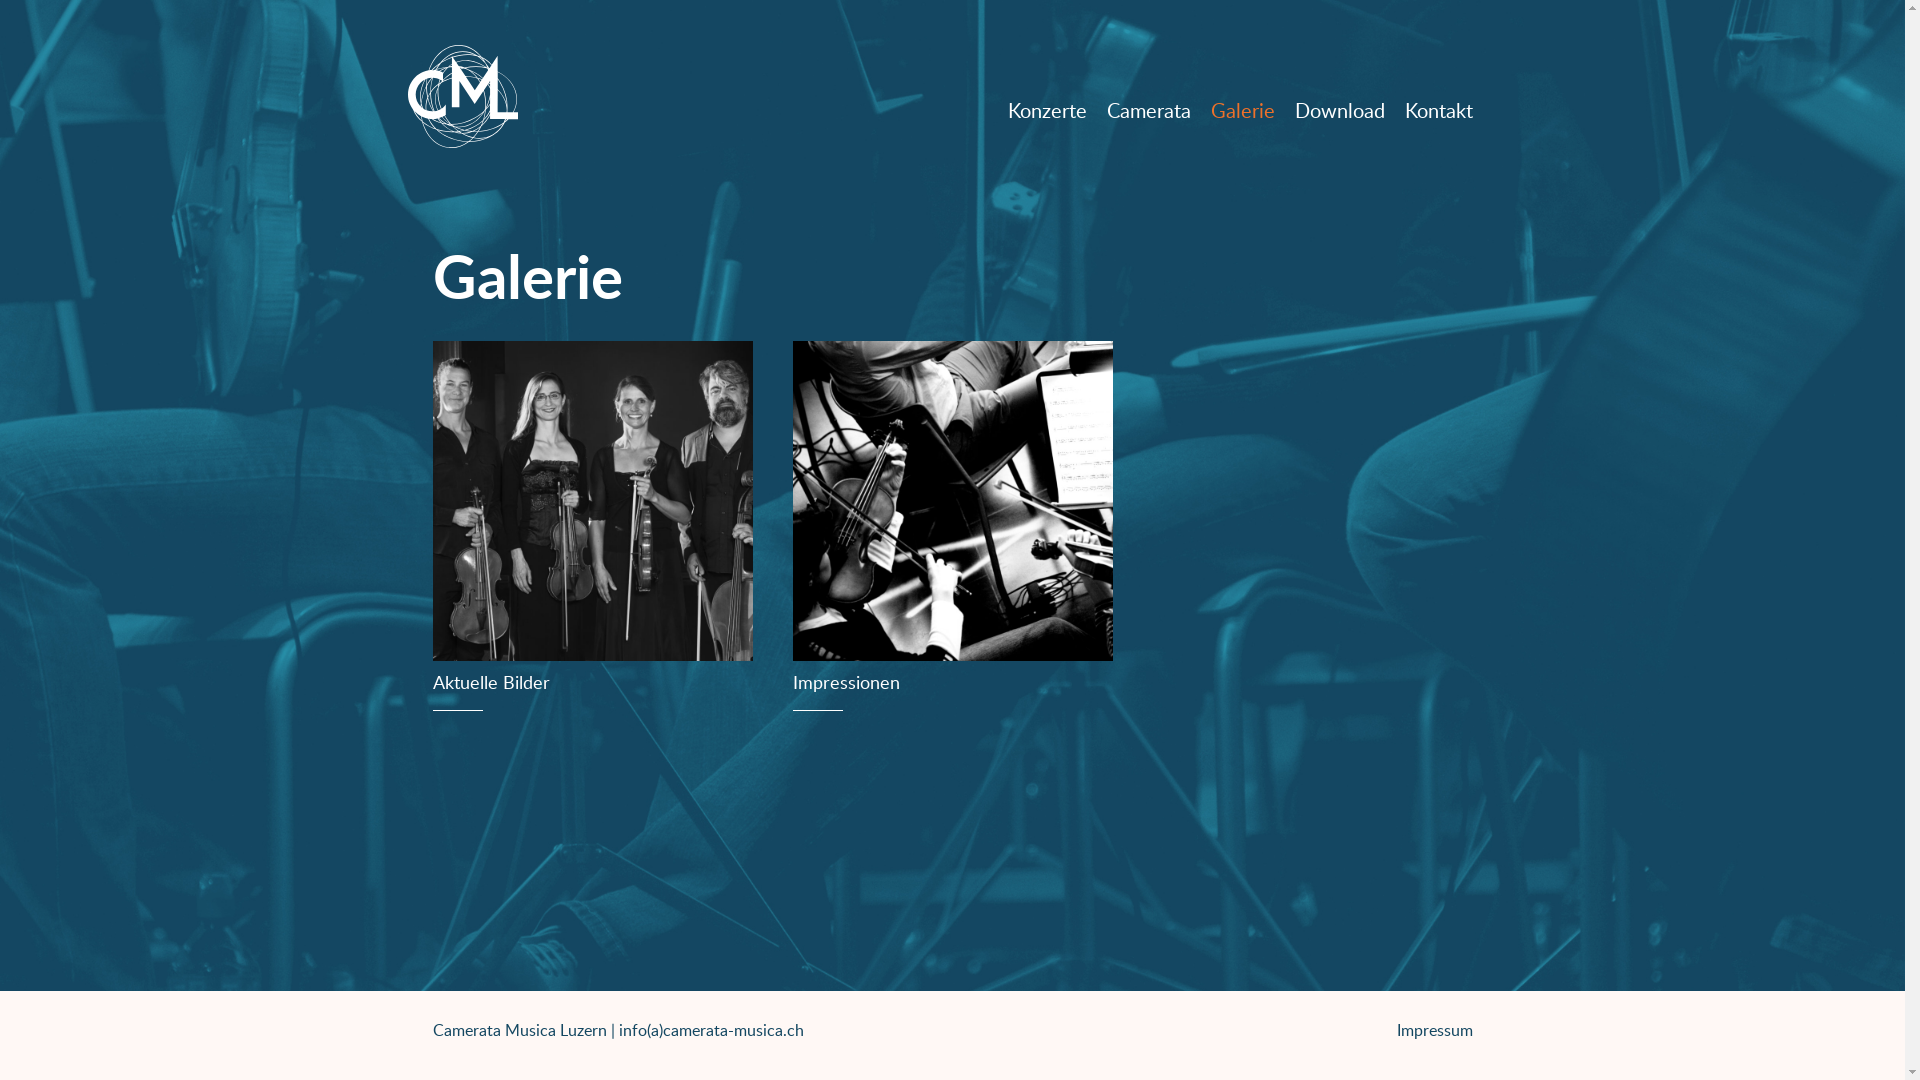 This screenshot has width=1920, height=1080. Describe the element at coordinates (710, 1030) in the screenshot. I see `info(a)camerata-musica.ch` at that location.